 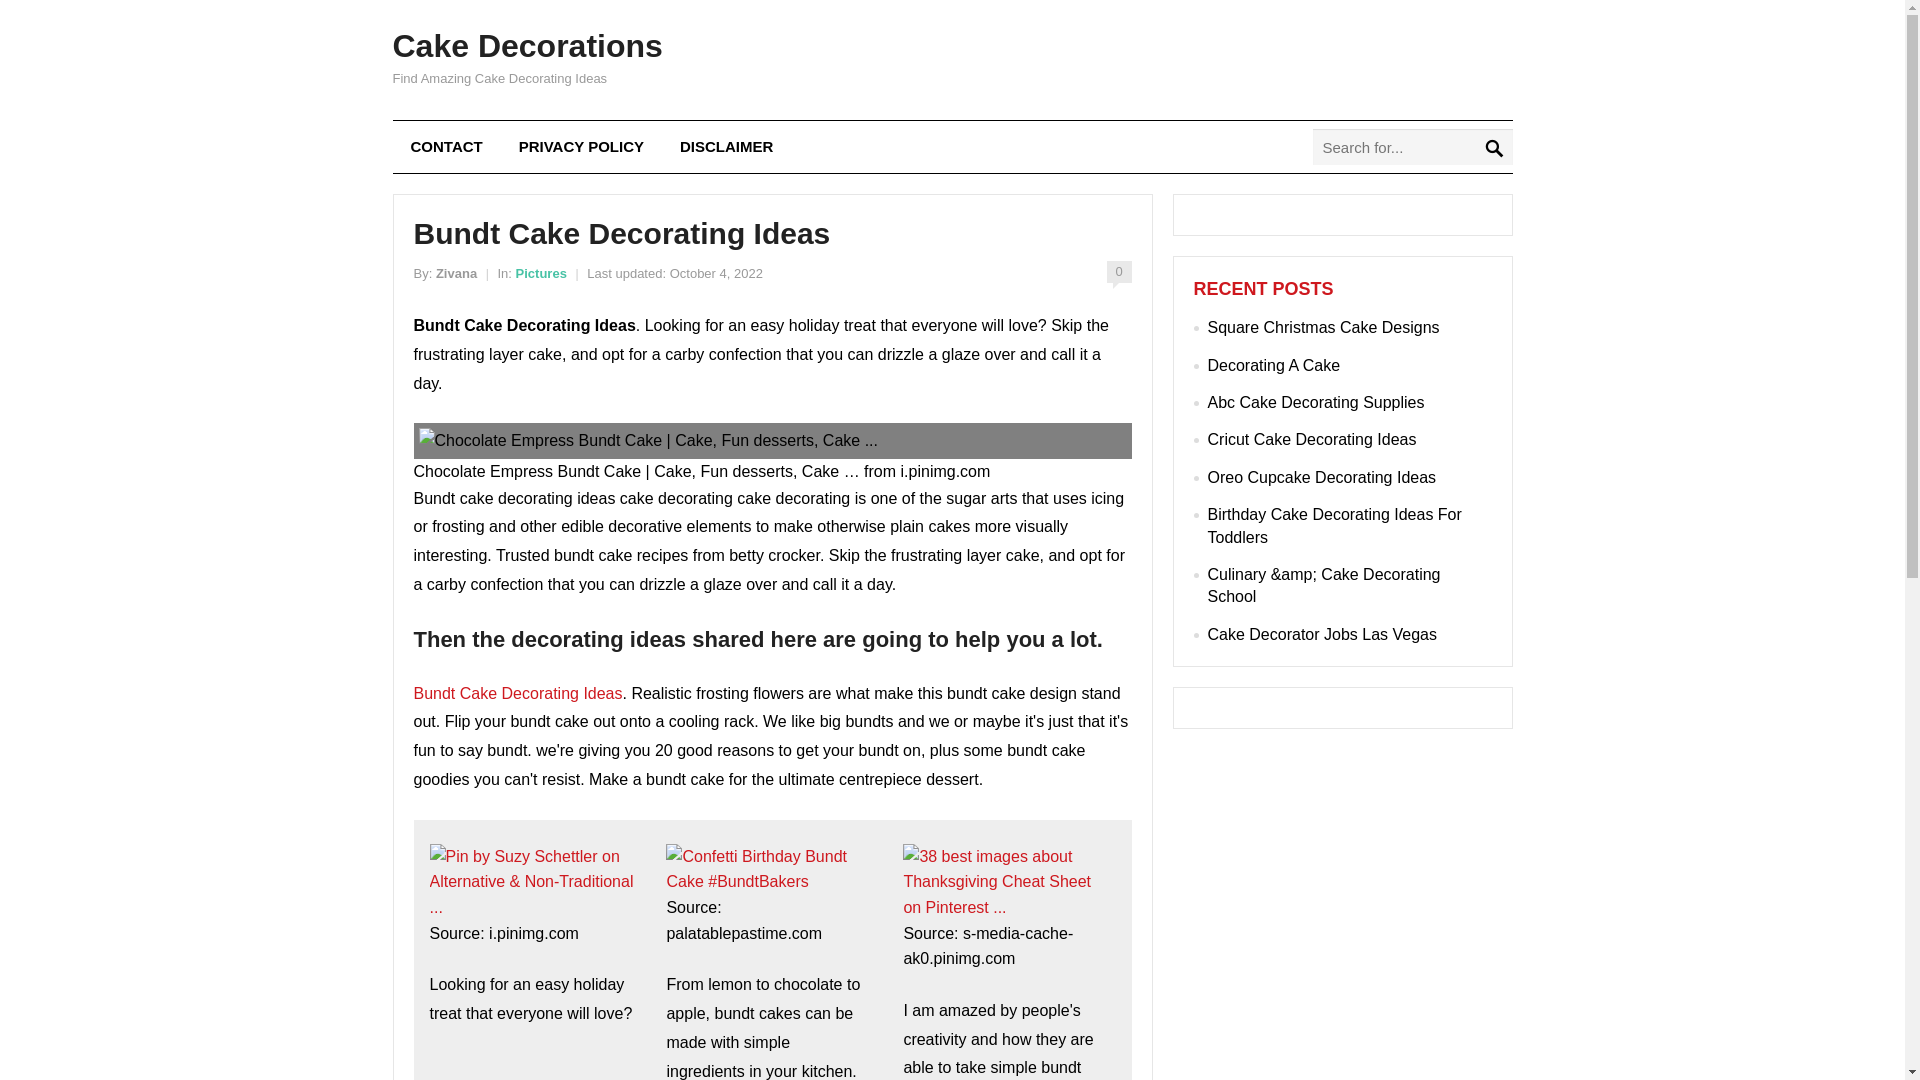 What do you see at coordinates (456, 272) in the screenshot?
I see `Zivana` at bounding box center [456, 272].